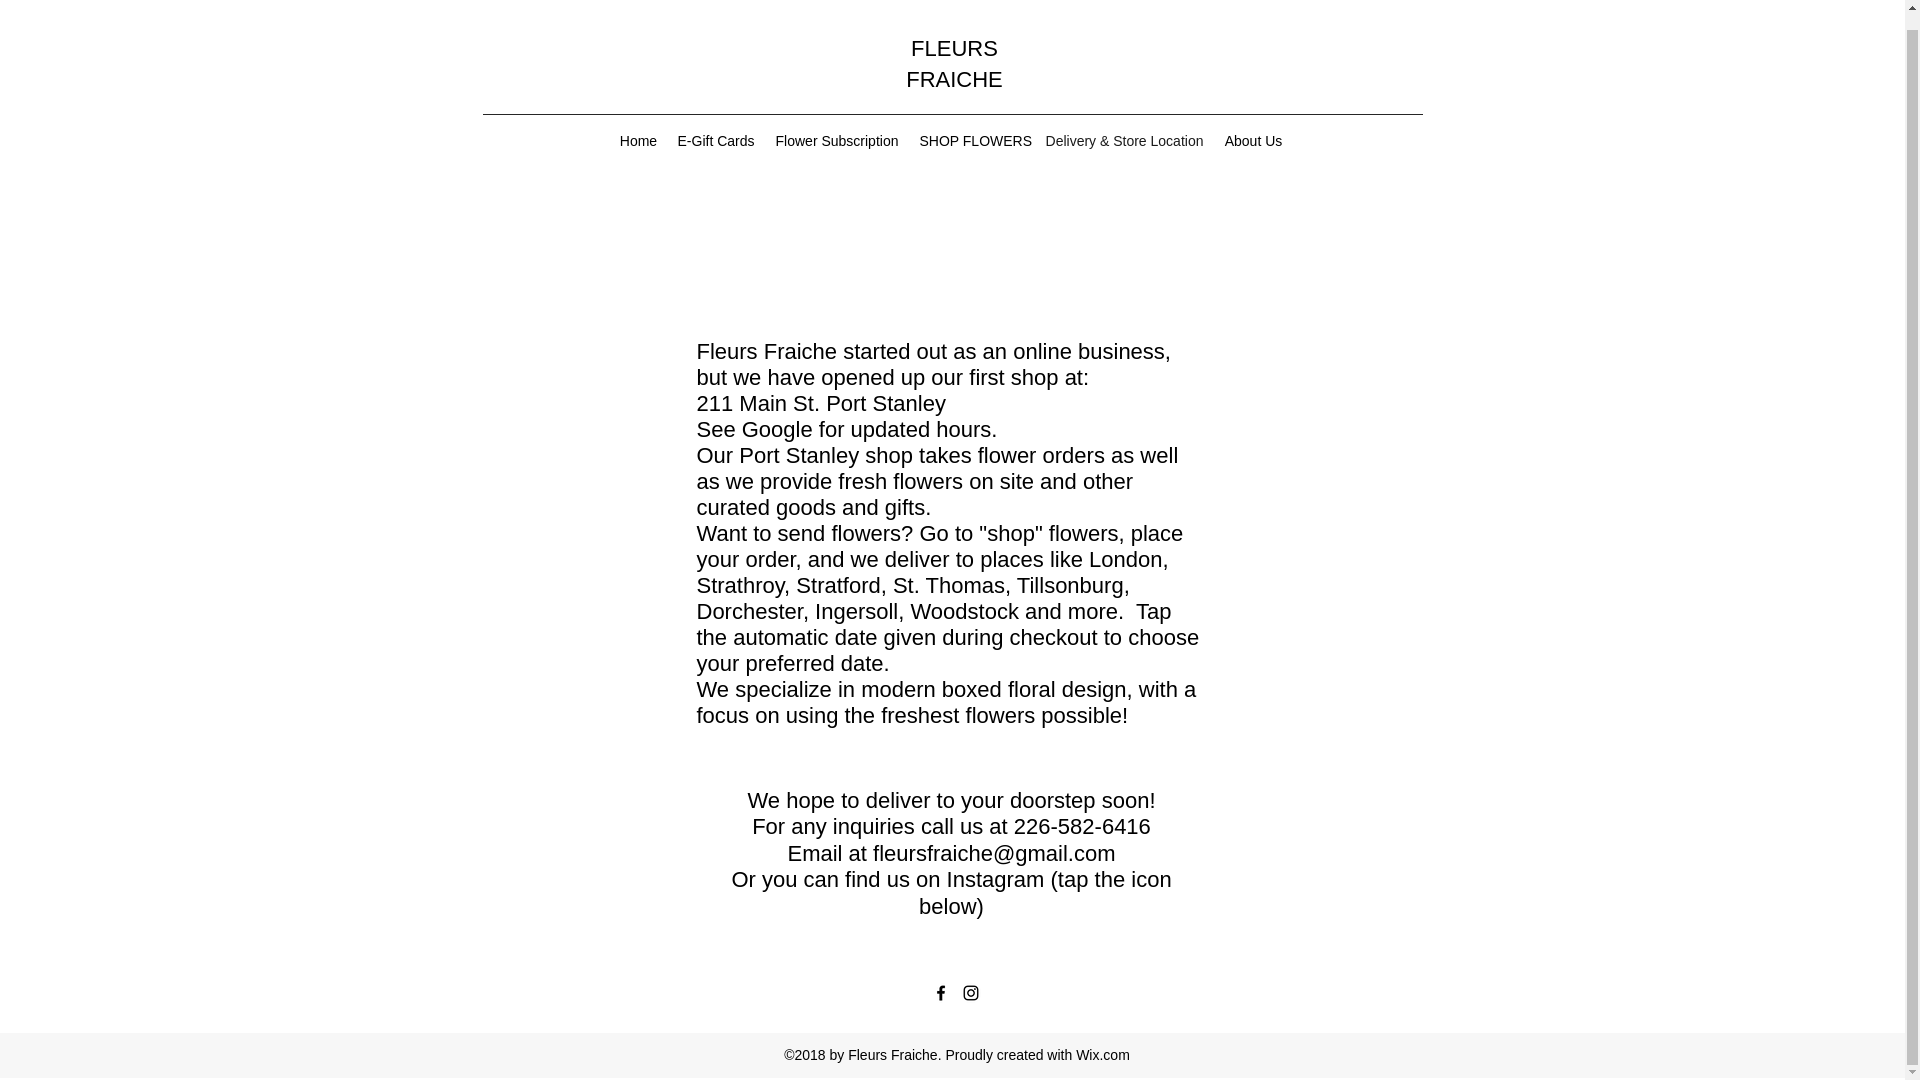  What do you see at coordinates (954, 63) in the screenshot?
I see `FLEURS FRAICHE` at bounding box center [954, 63].